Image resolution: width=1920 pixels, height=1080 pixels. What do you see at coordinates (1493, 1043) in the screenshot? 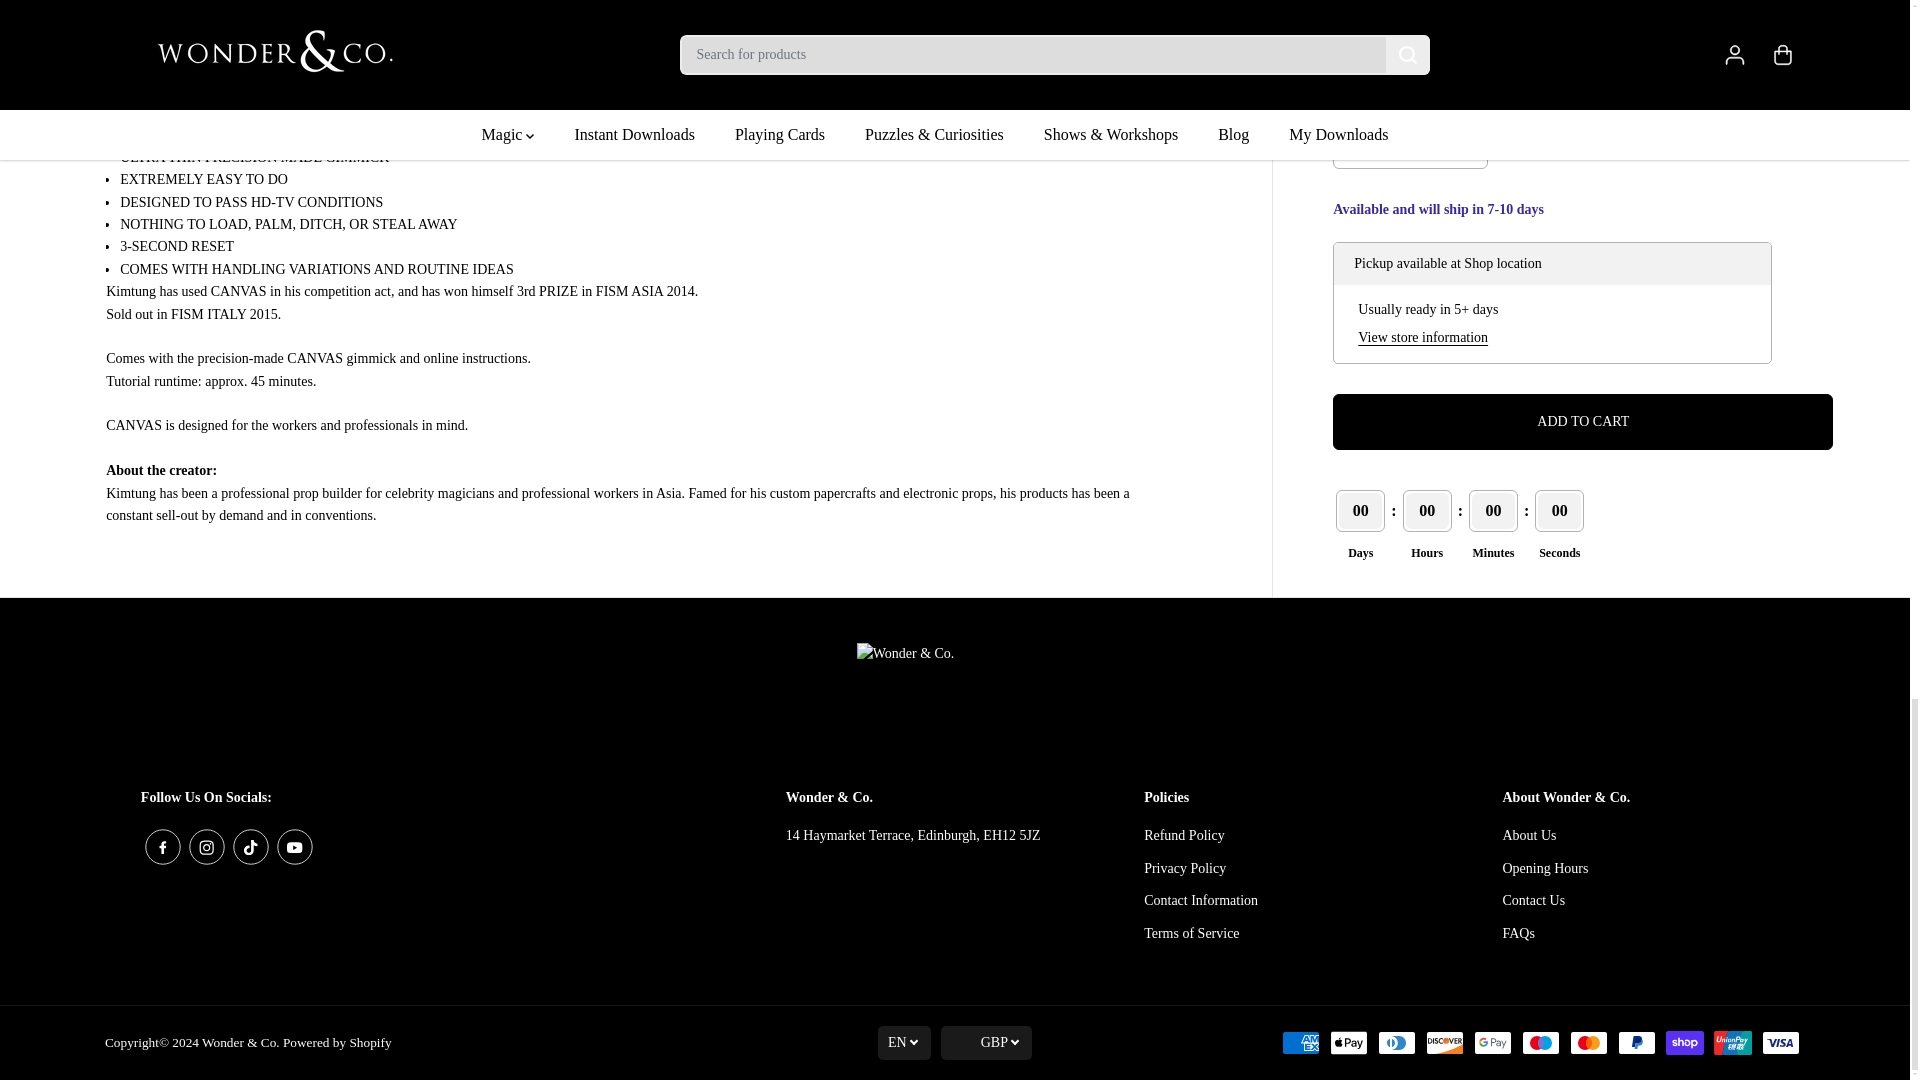
I see `Google Pay` at bounding box center [1493, 1043].